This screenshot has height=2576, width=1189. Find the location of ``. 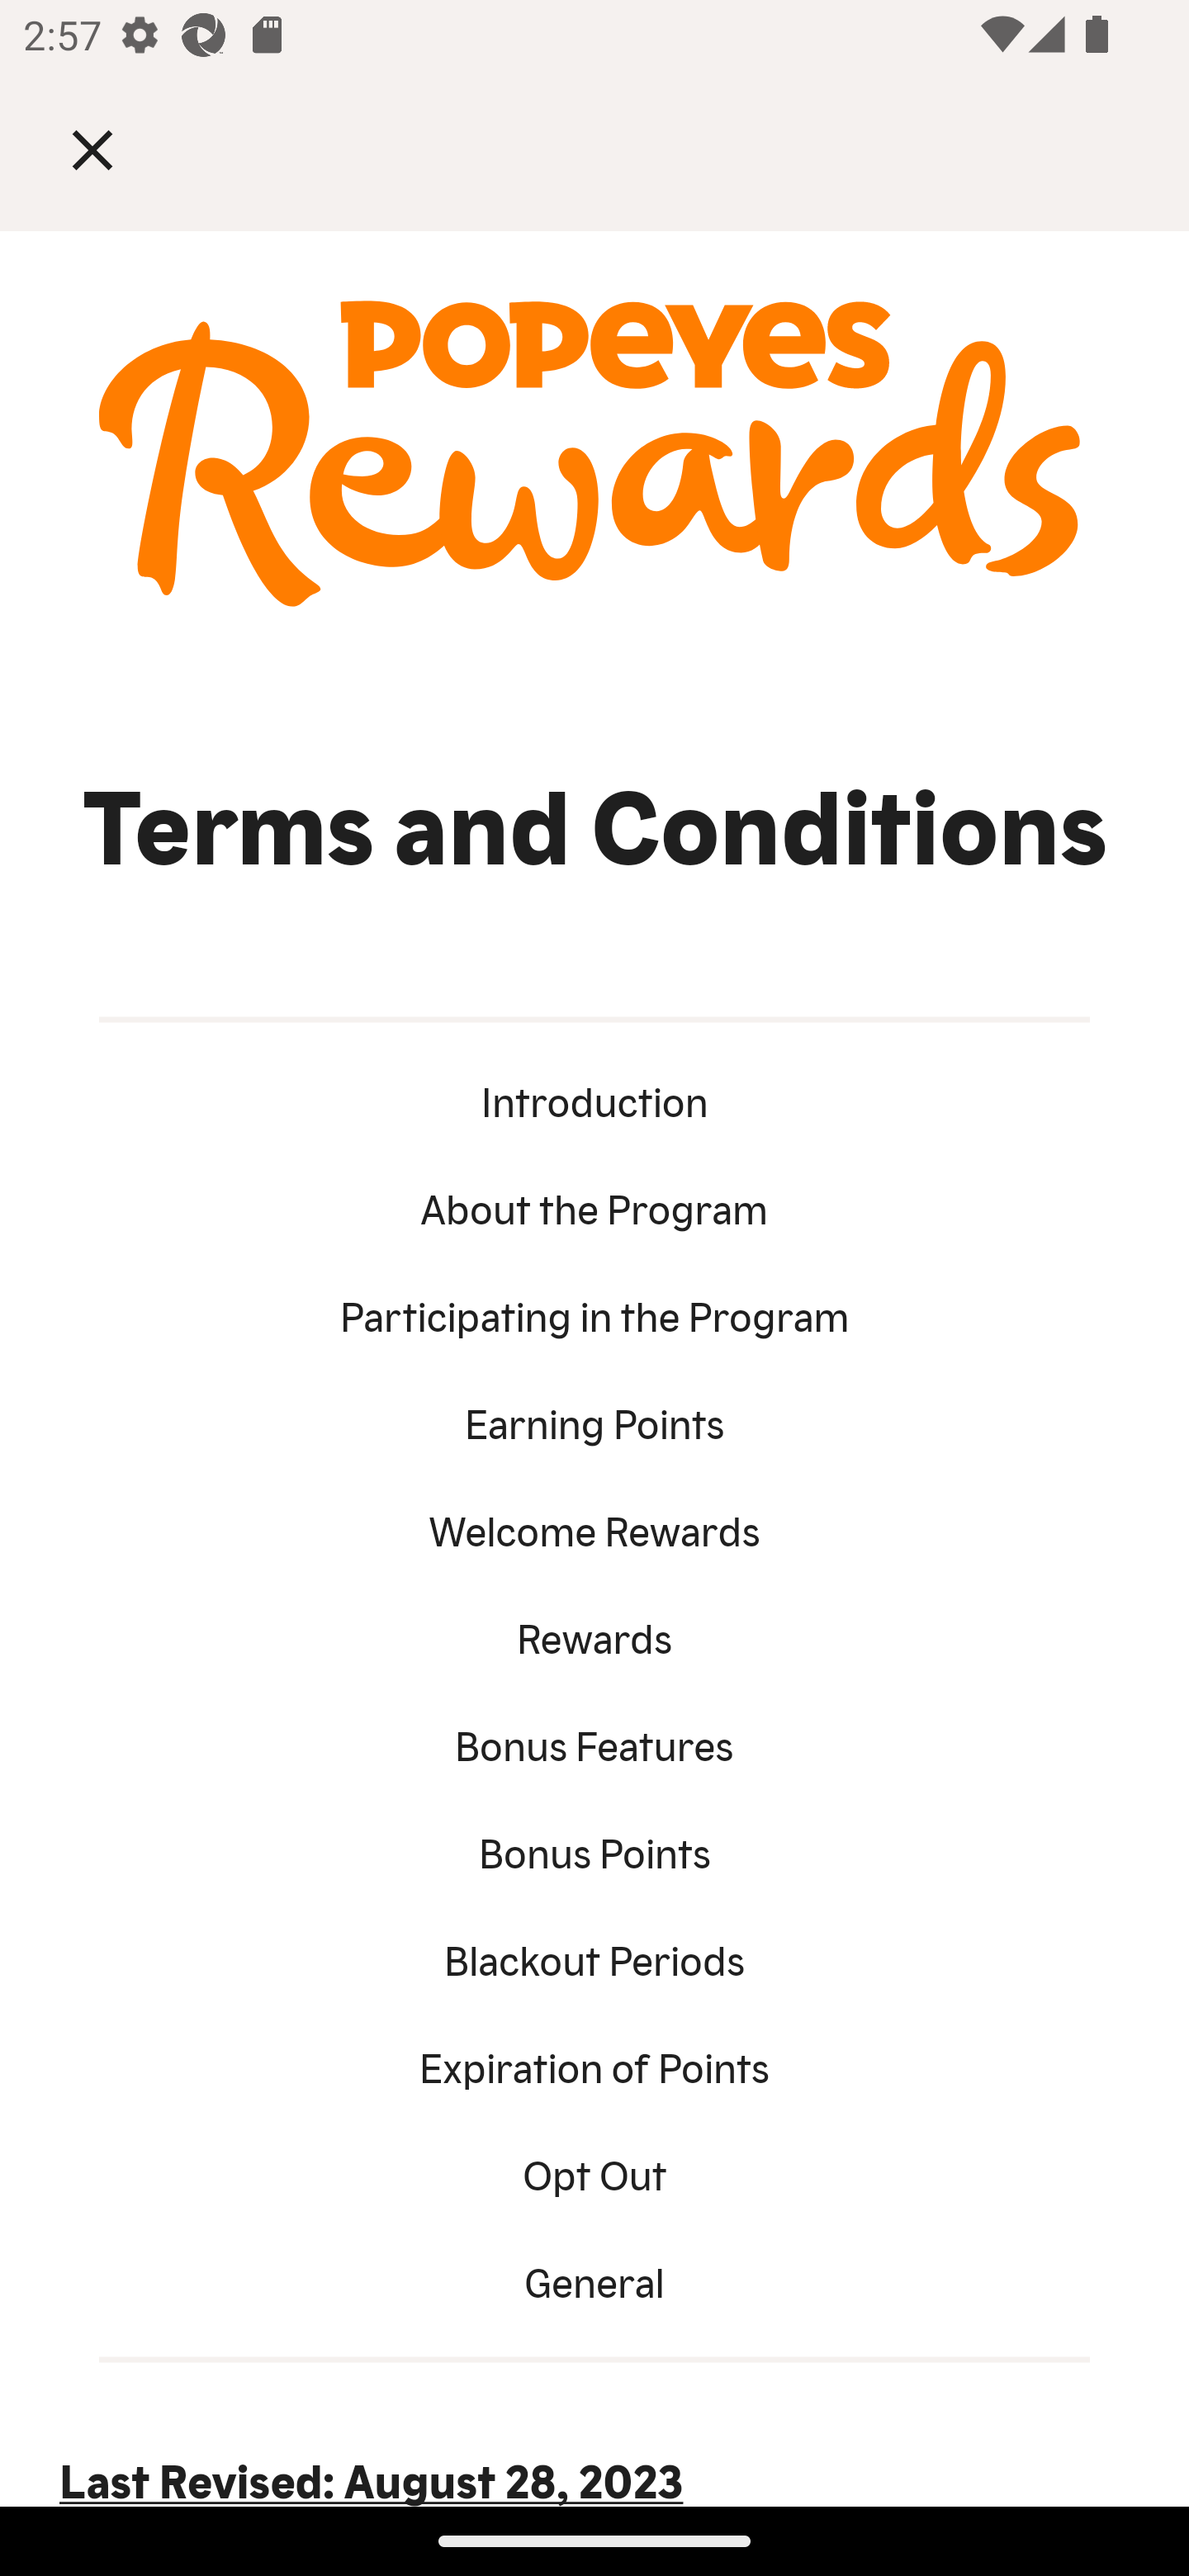

 is located at coordinates (116, 149).